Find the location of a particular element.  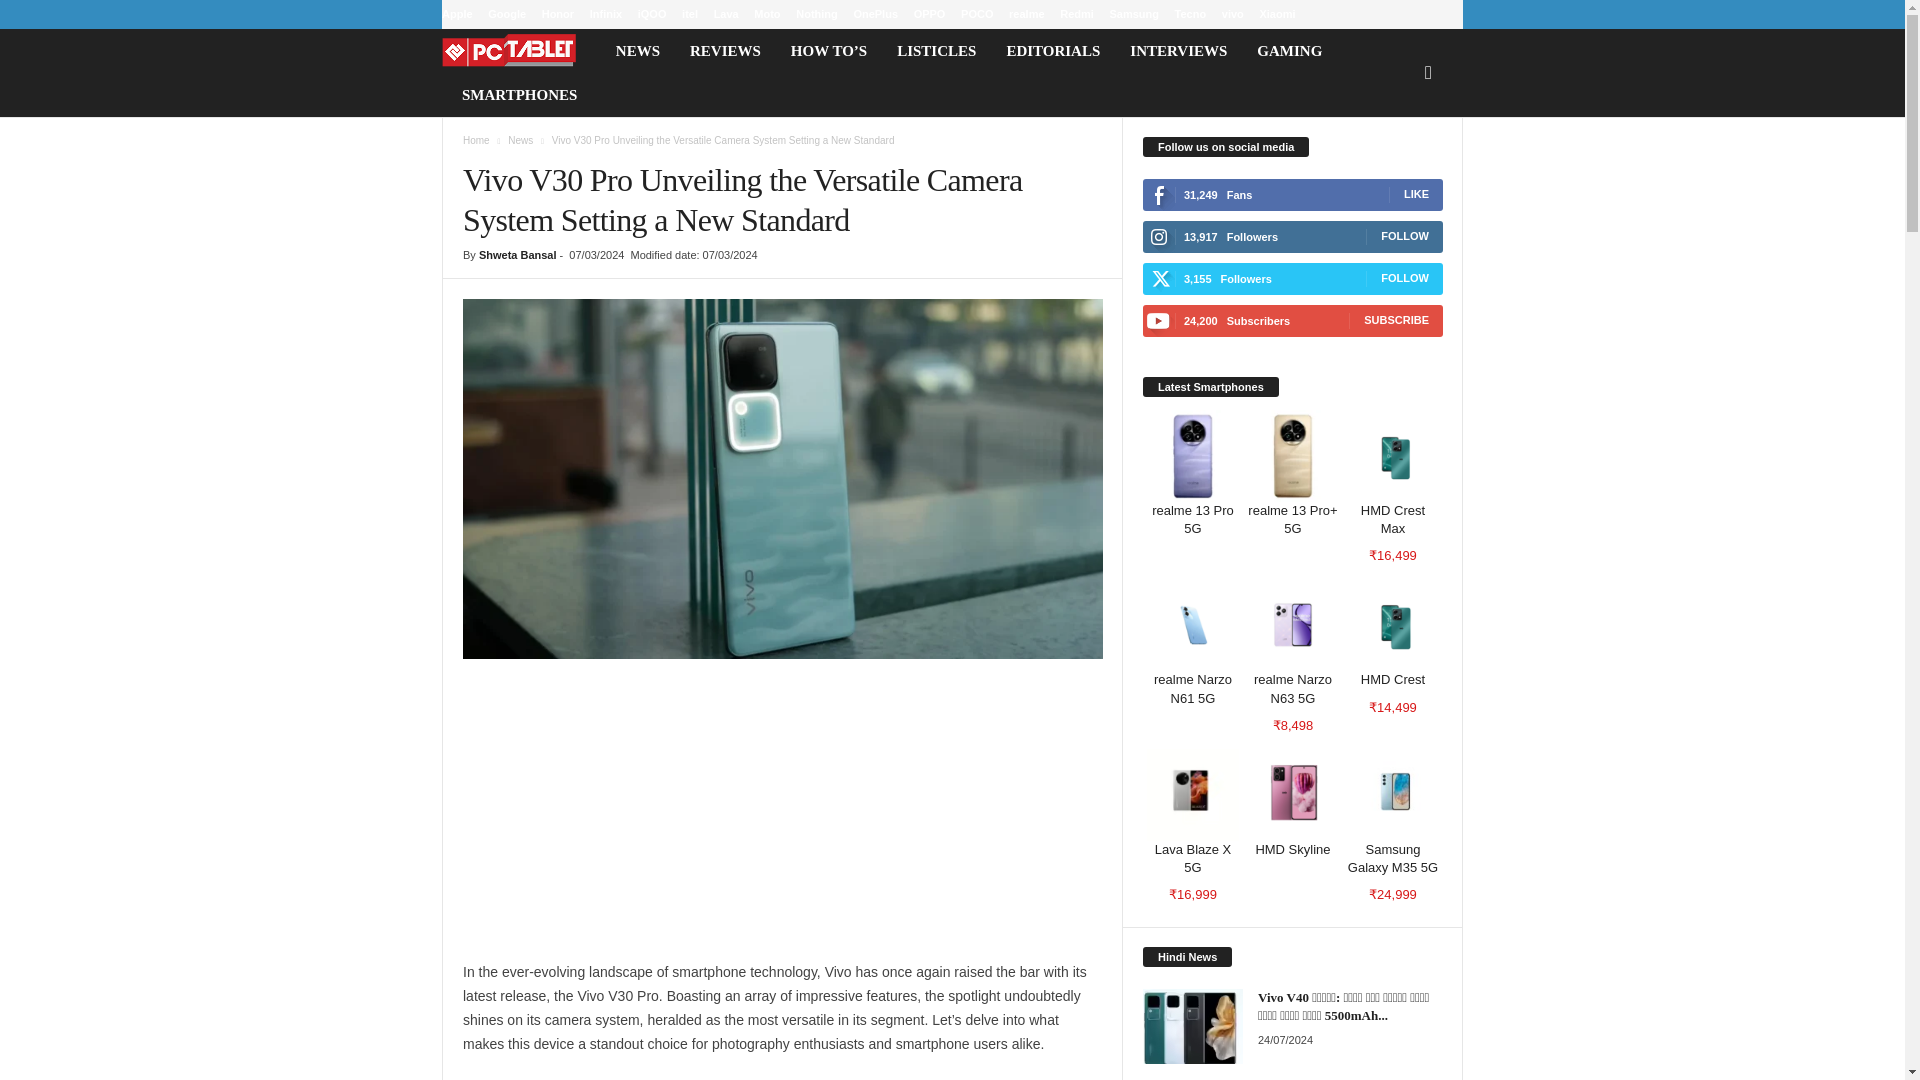

SMARTPHONES is located at coordinates (519, 94).